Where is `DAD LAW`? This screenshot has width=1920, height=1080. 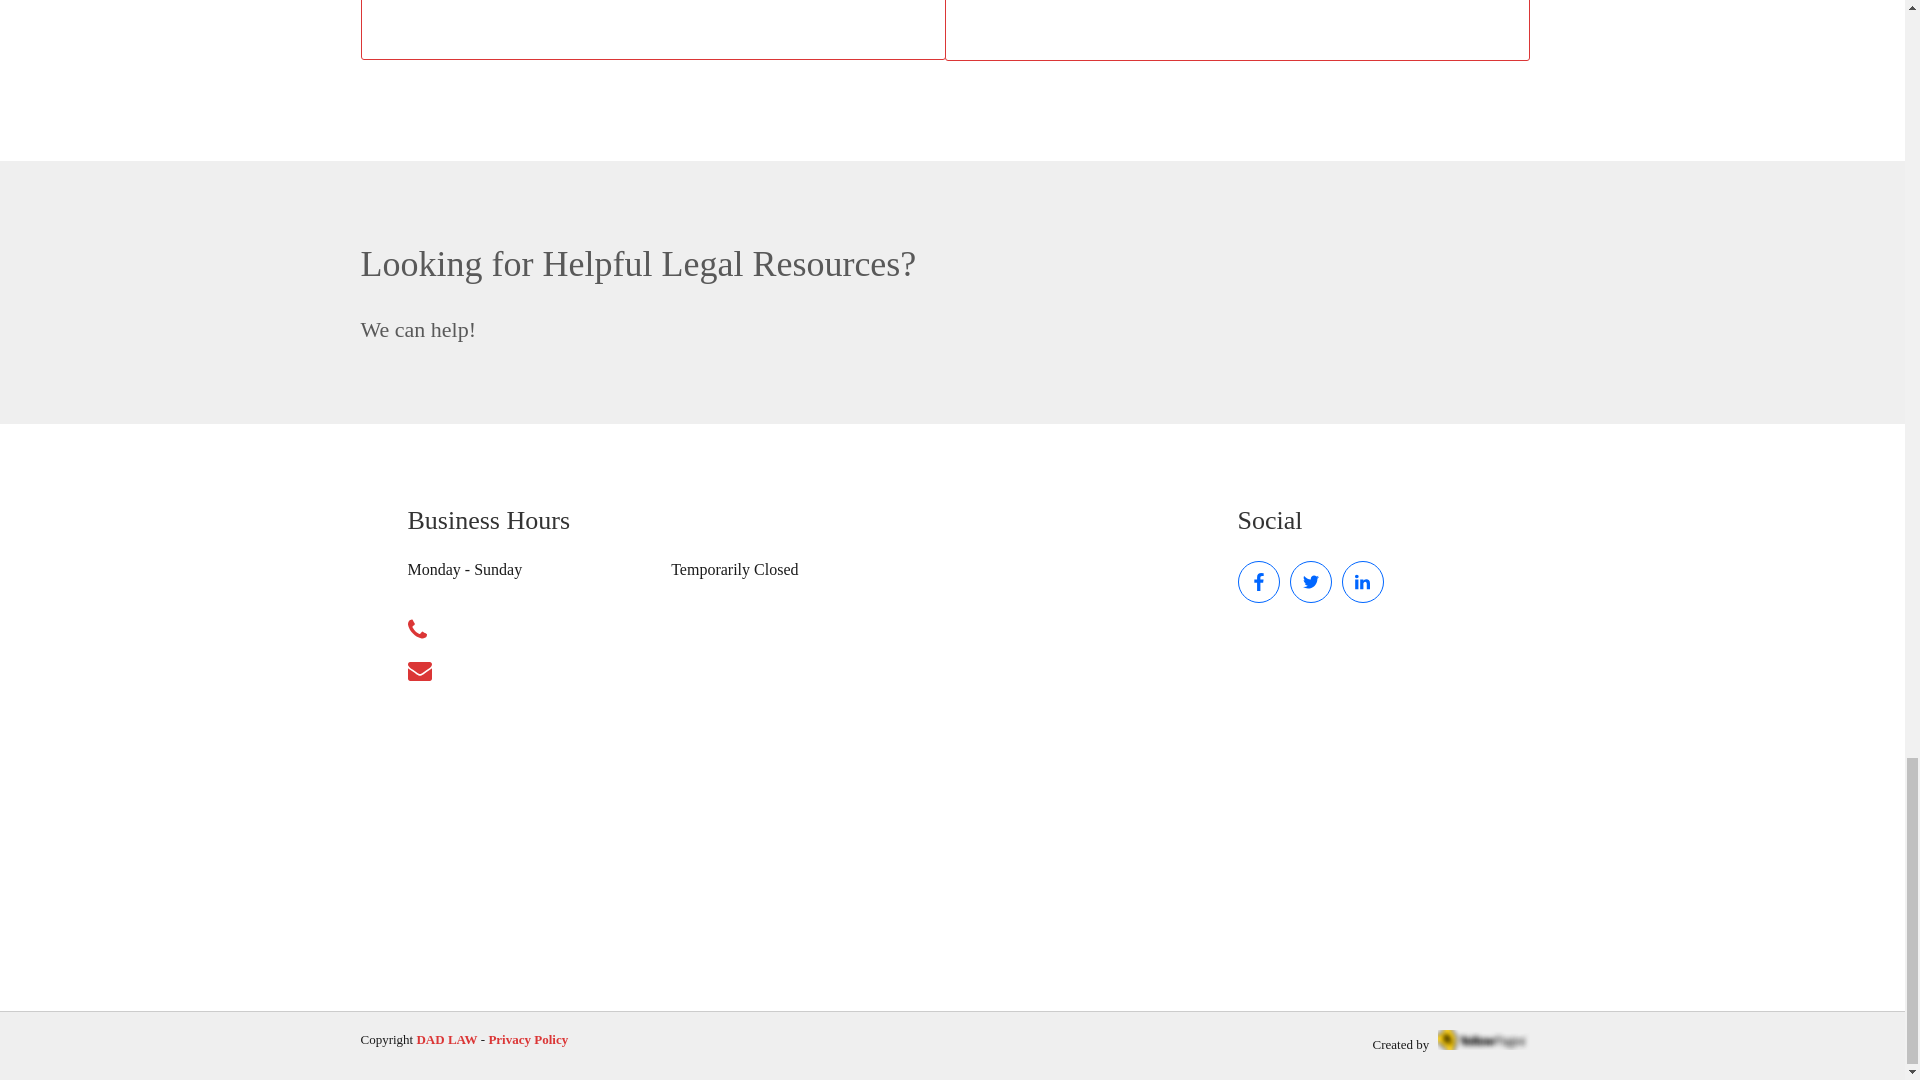 DAD LAW is located at coordinates (446, 1039).